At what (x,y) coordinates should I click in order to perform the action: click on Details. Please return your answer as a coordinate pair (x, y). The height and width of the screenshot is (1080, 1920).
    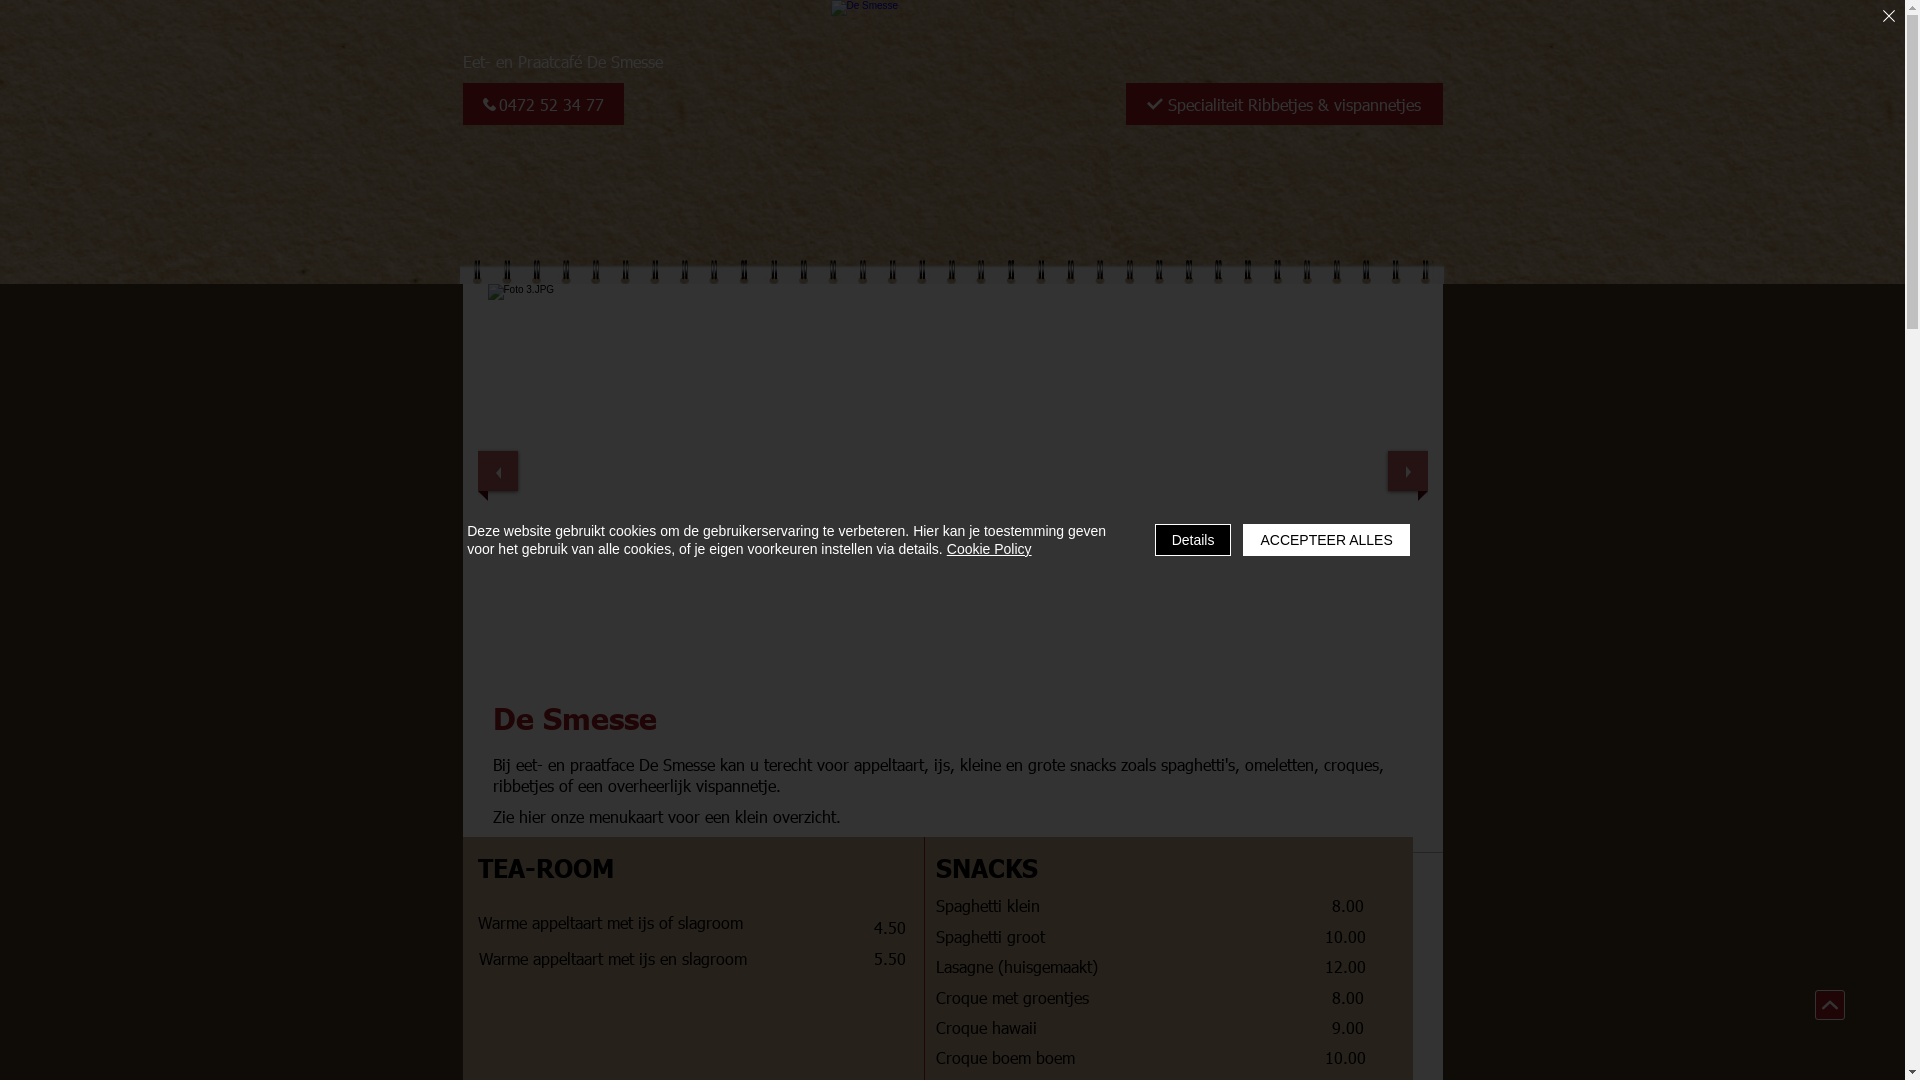
    Looking at the image, I should click on (1194, 540).